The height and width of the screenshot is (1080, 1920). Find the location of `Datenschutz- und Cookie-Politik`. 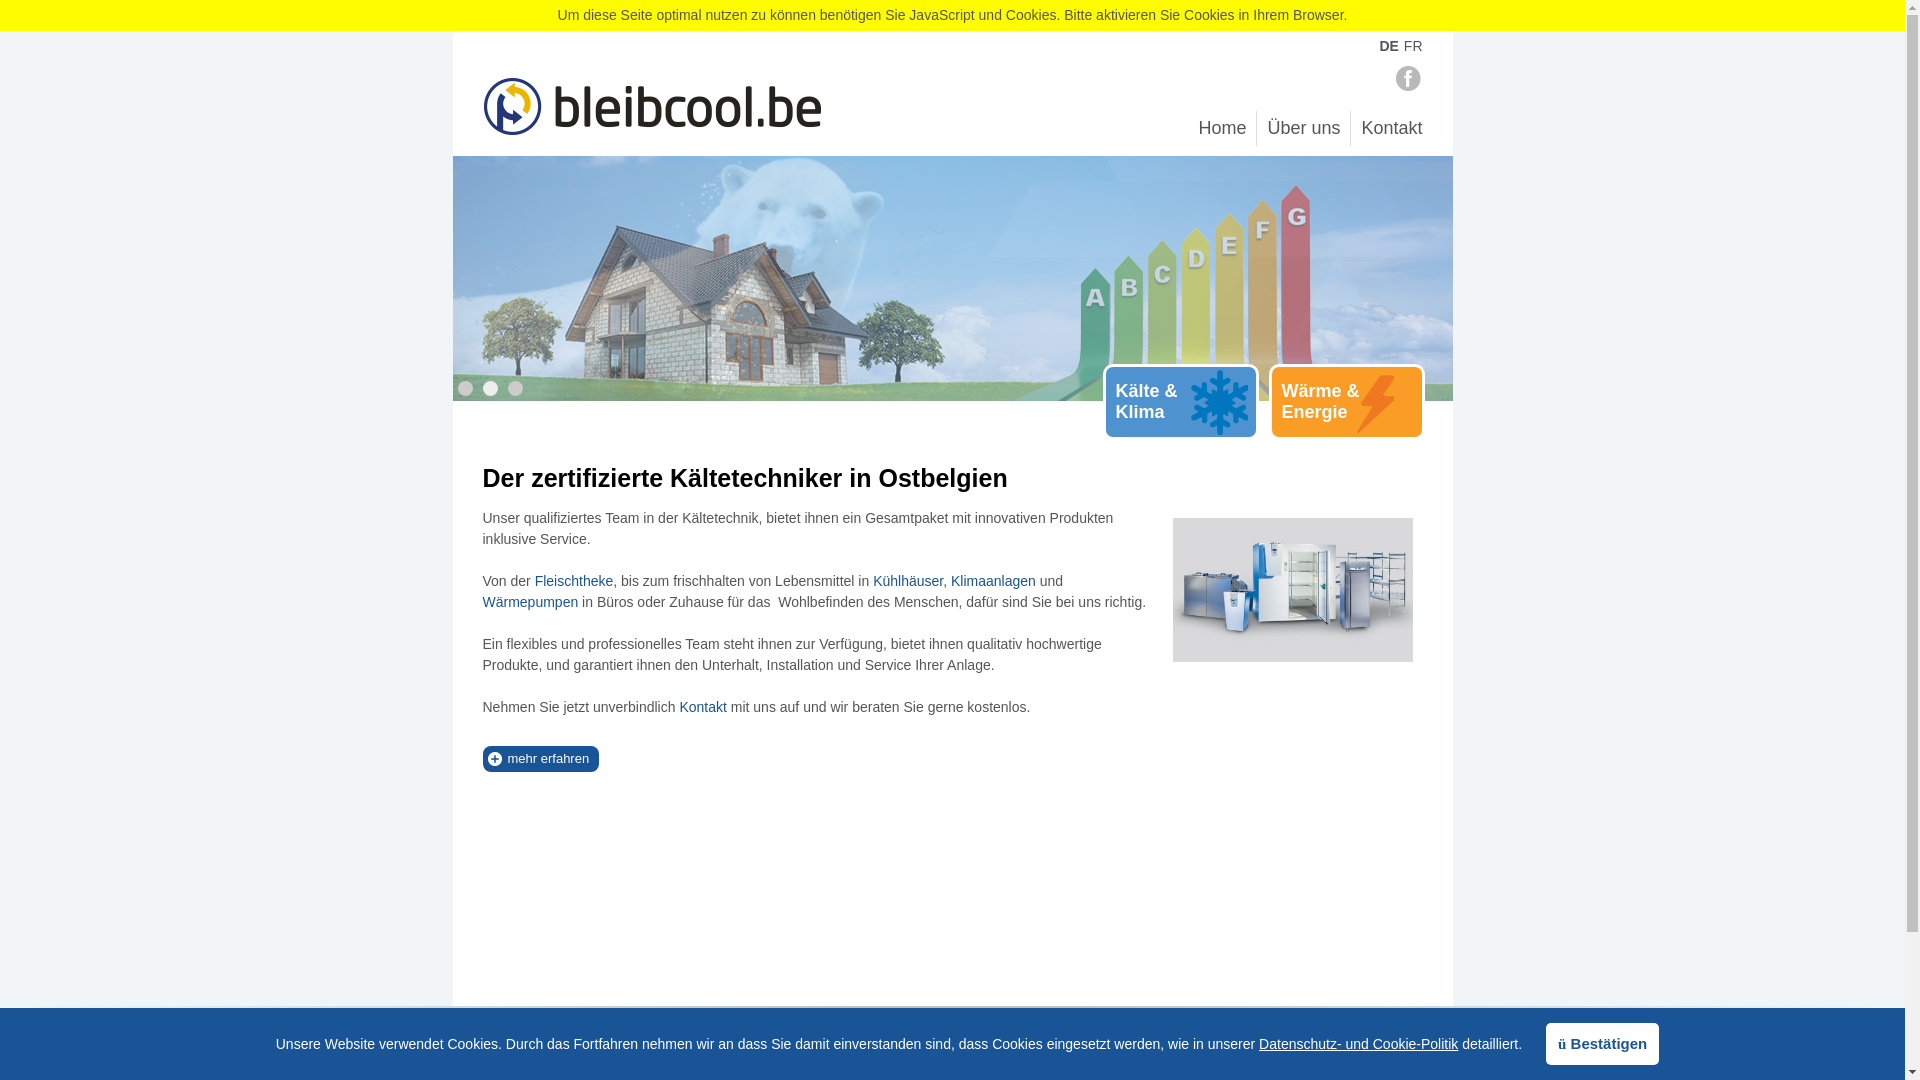

Datenschutz- und Cookie-Politik is located at coordinates (1358, 1044).